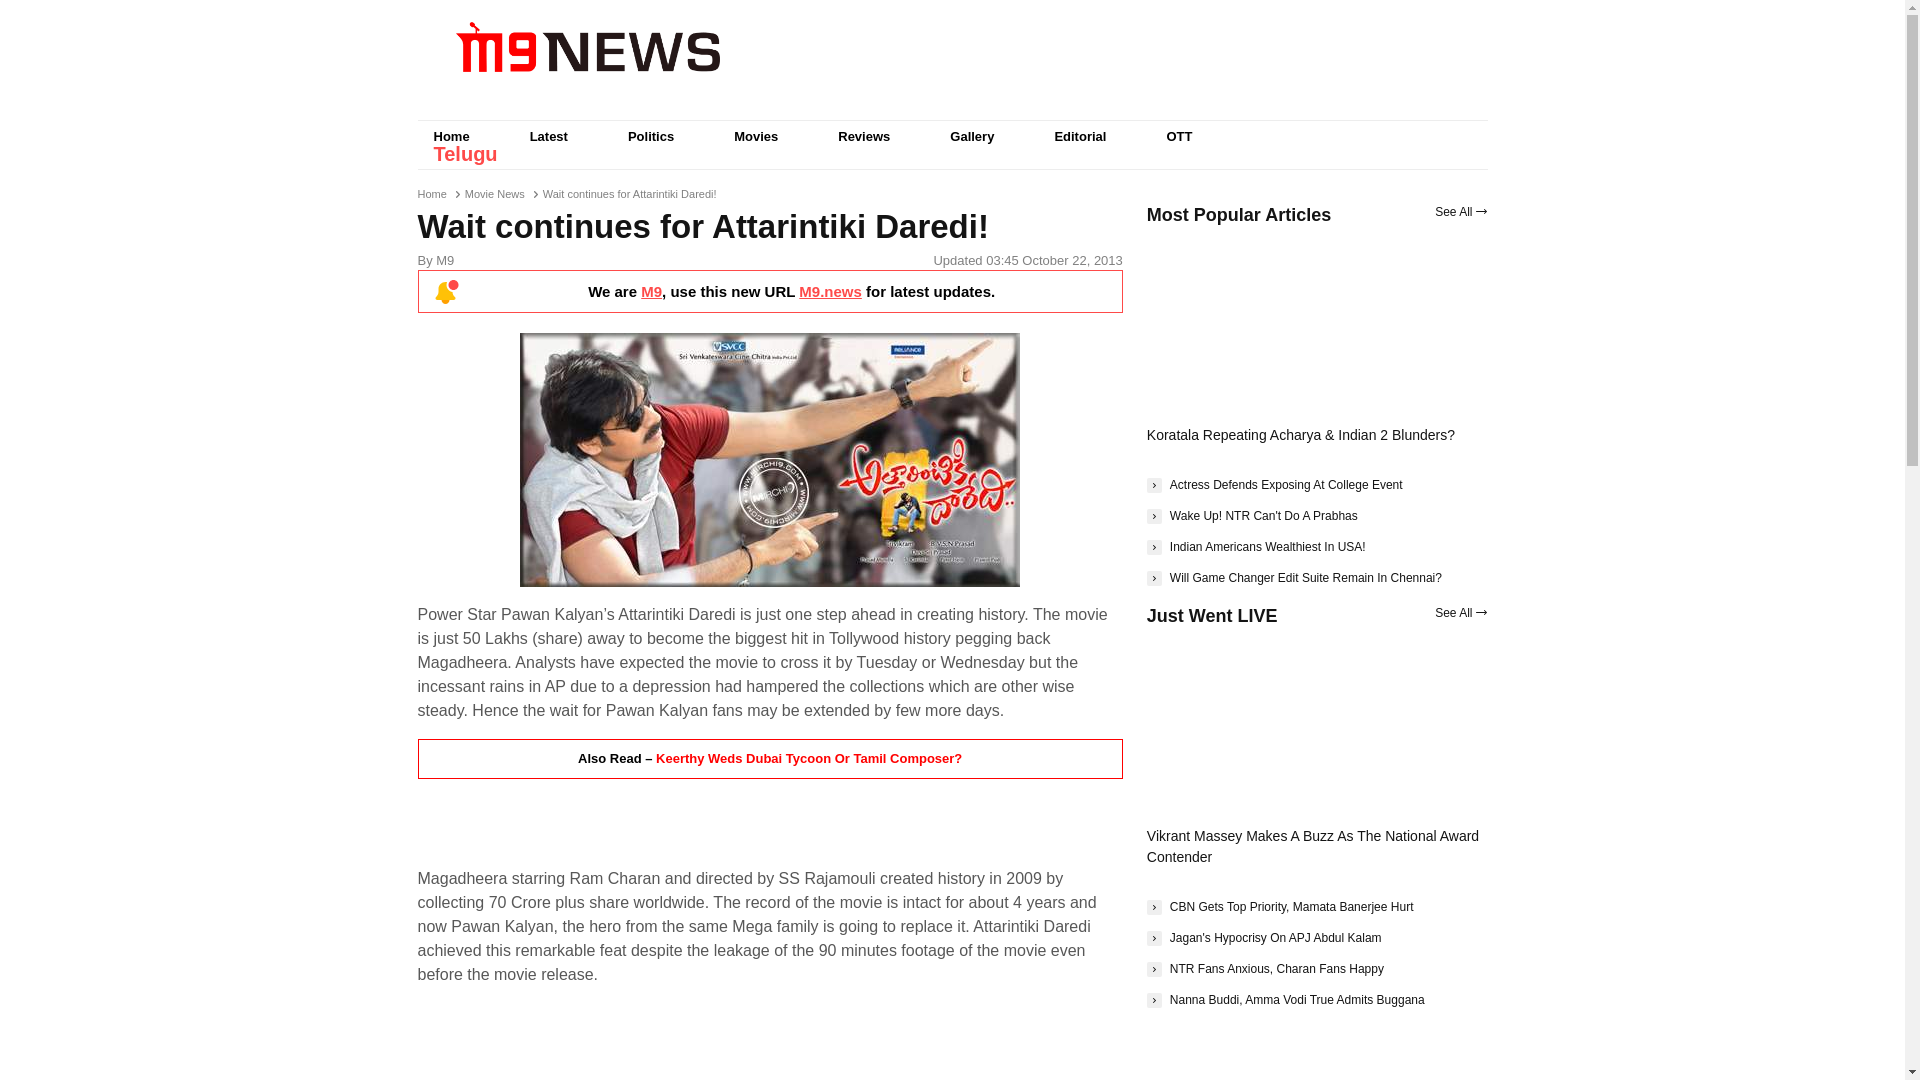 The image size is (1920, 1080). What do you see at coordinates (452, 136) in the screenshot?
I see `Home` at bounding box center [452, 136].